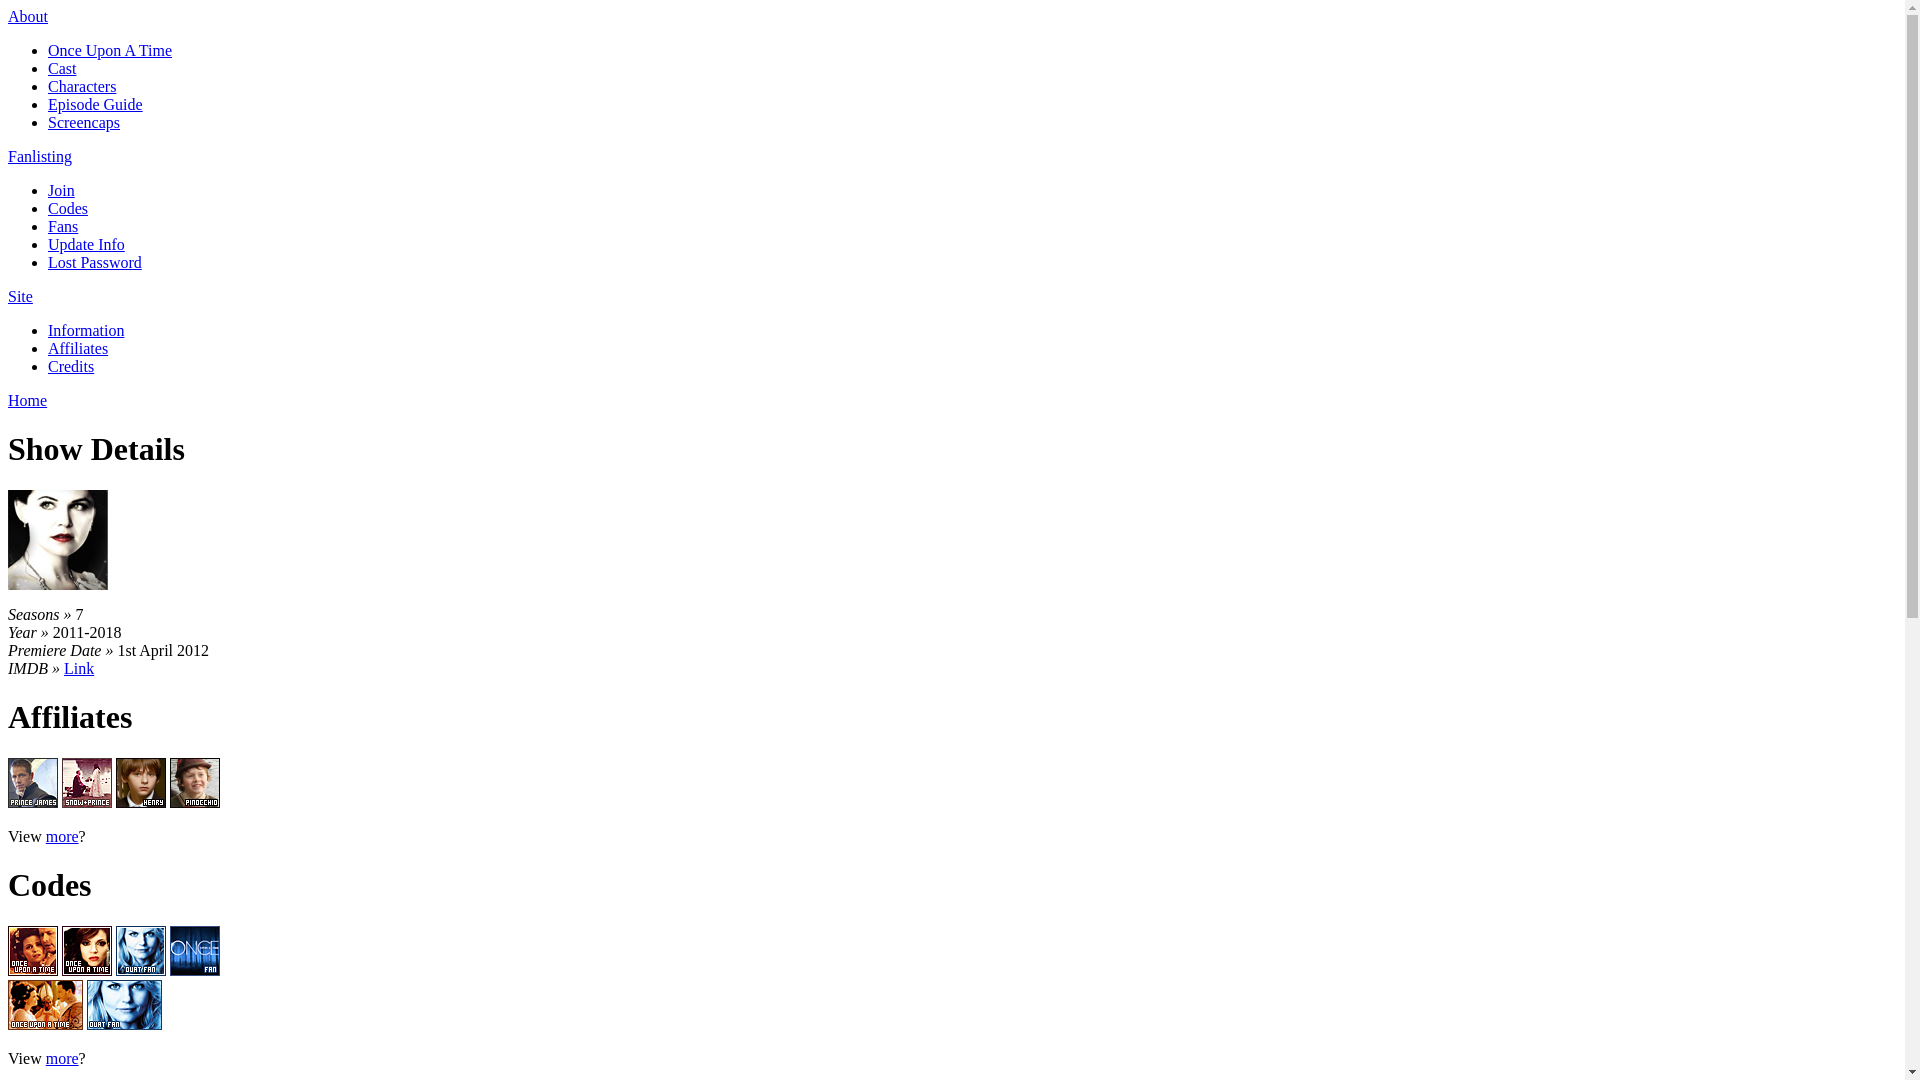 Image resolution: width=1920 pixels, height=1080 pixels. What do you see at coordinates (71, 366) in the screenshot?
I see `Credits` at bounding box center [71, 366].